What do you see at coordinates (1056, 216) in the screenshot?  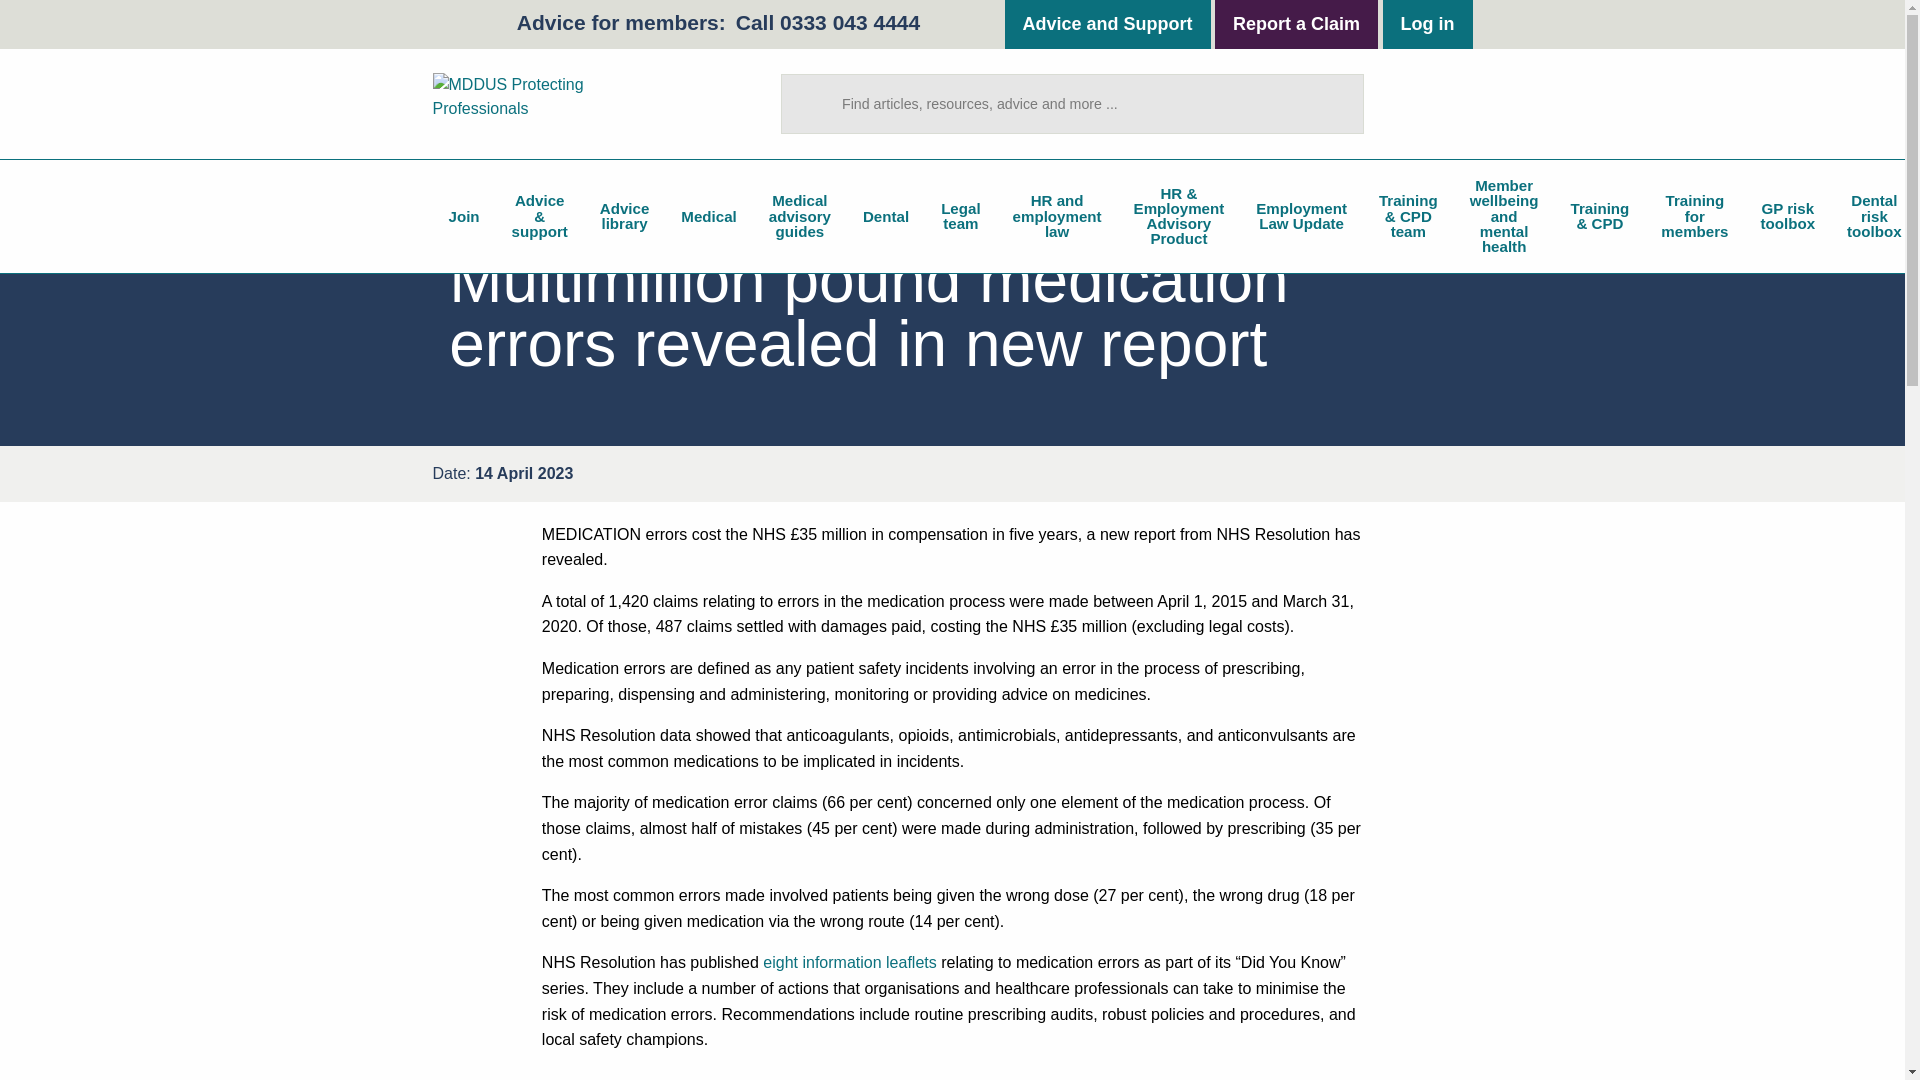 I see `HR and employment law` at bounding box center [1056, 216].